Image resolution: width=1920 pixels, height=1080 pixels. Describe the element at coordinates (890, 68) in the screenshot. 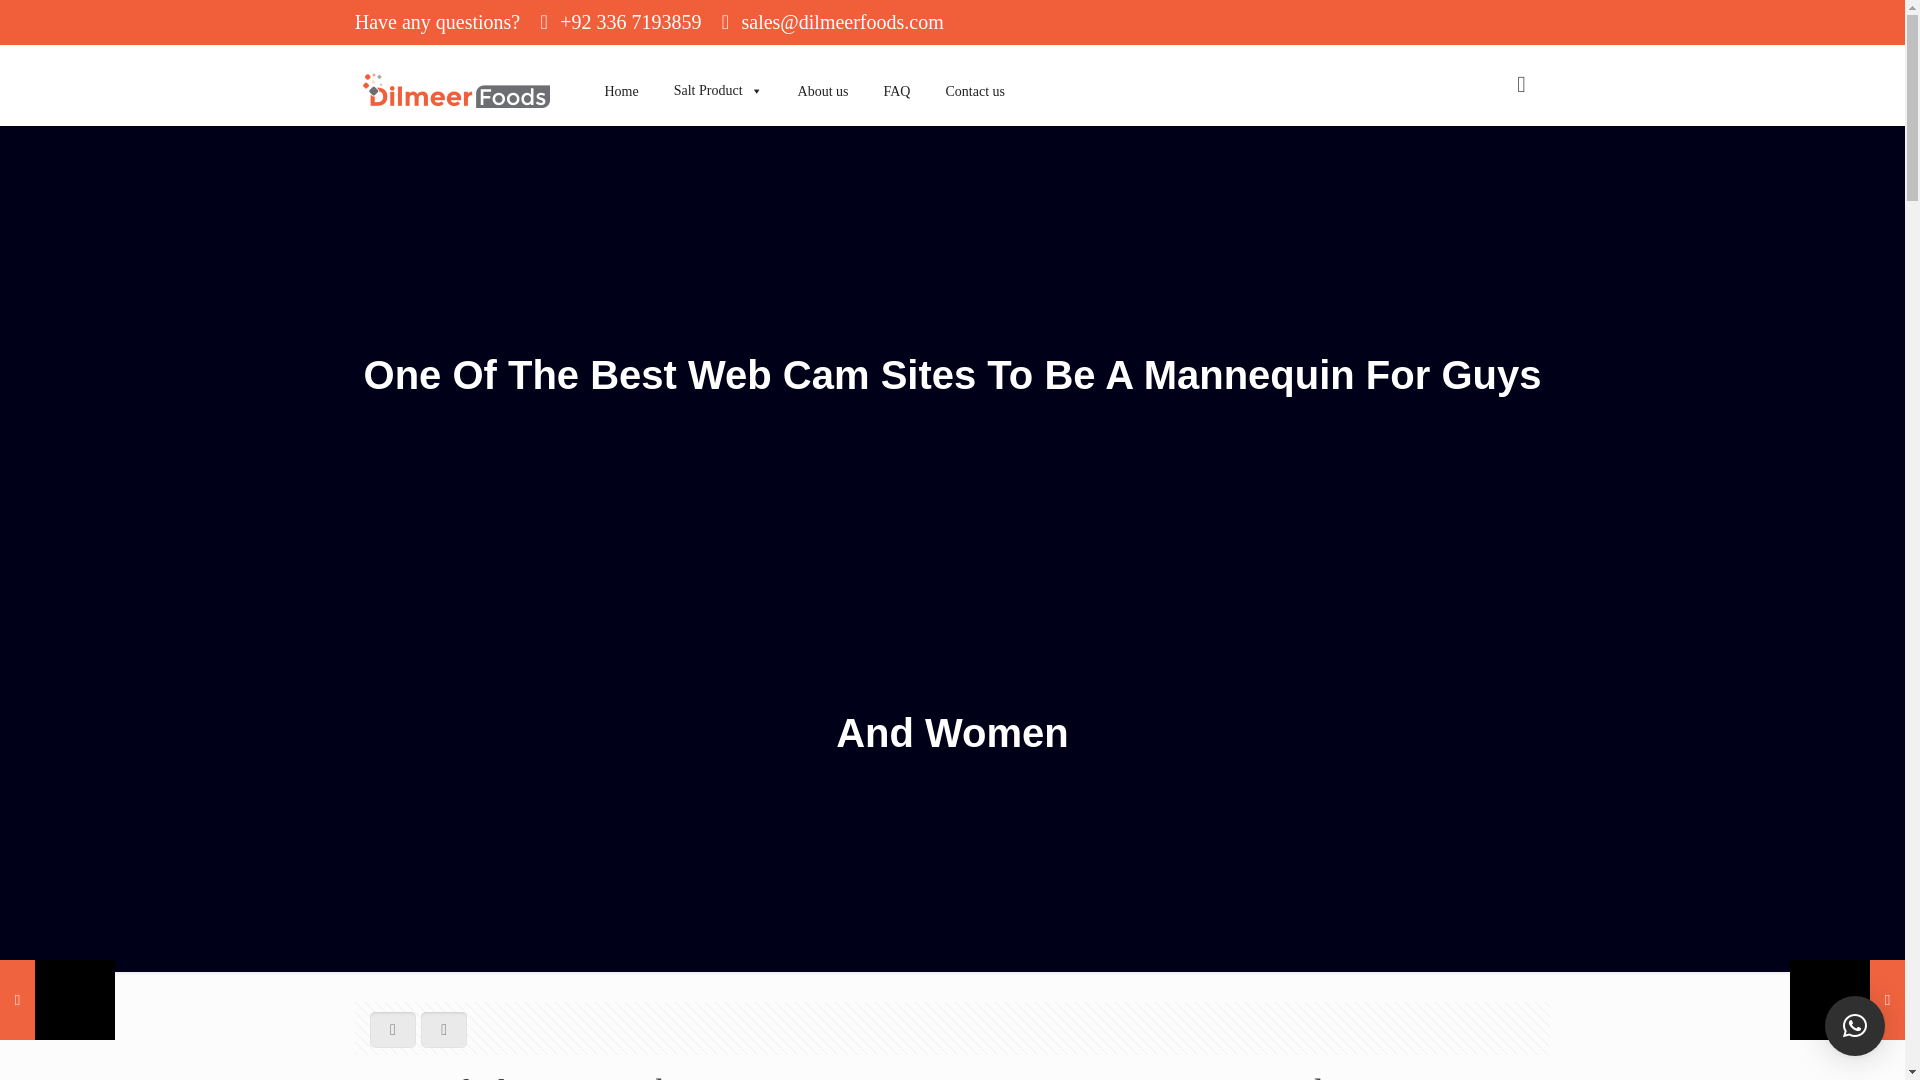

I see `FAQ` at that location.